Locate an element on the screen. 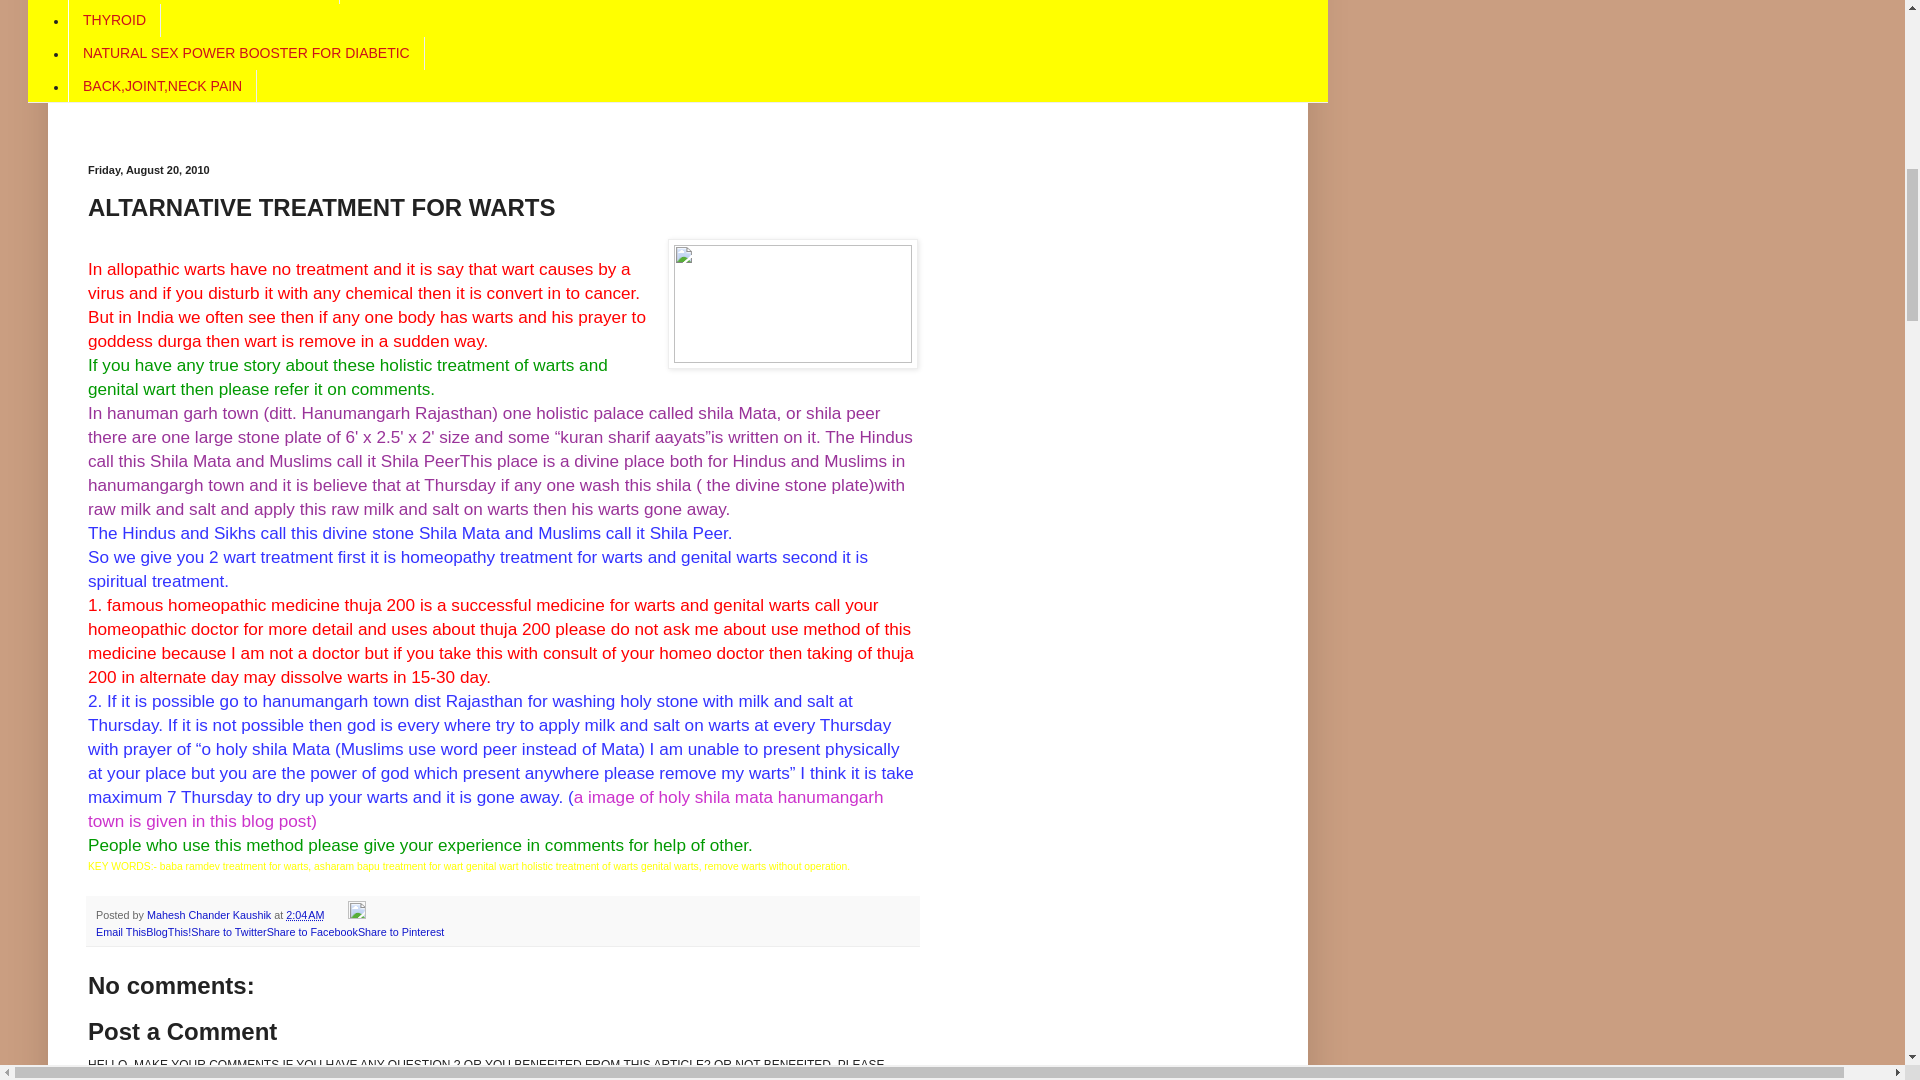  BlogThis! is located at coordinates (168, 932).